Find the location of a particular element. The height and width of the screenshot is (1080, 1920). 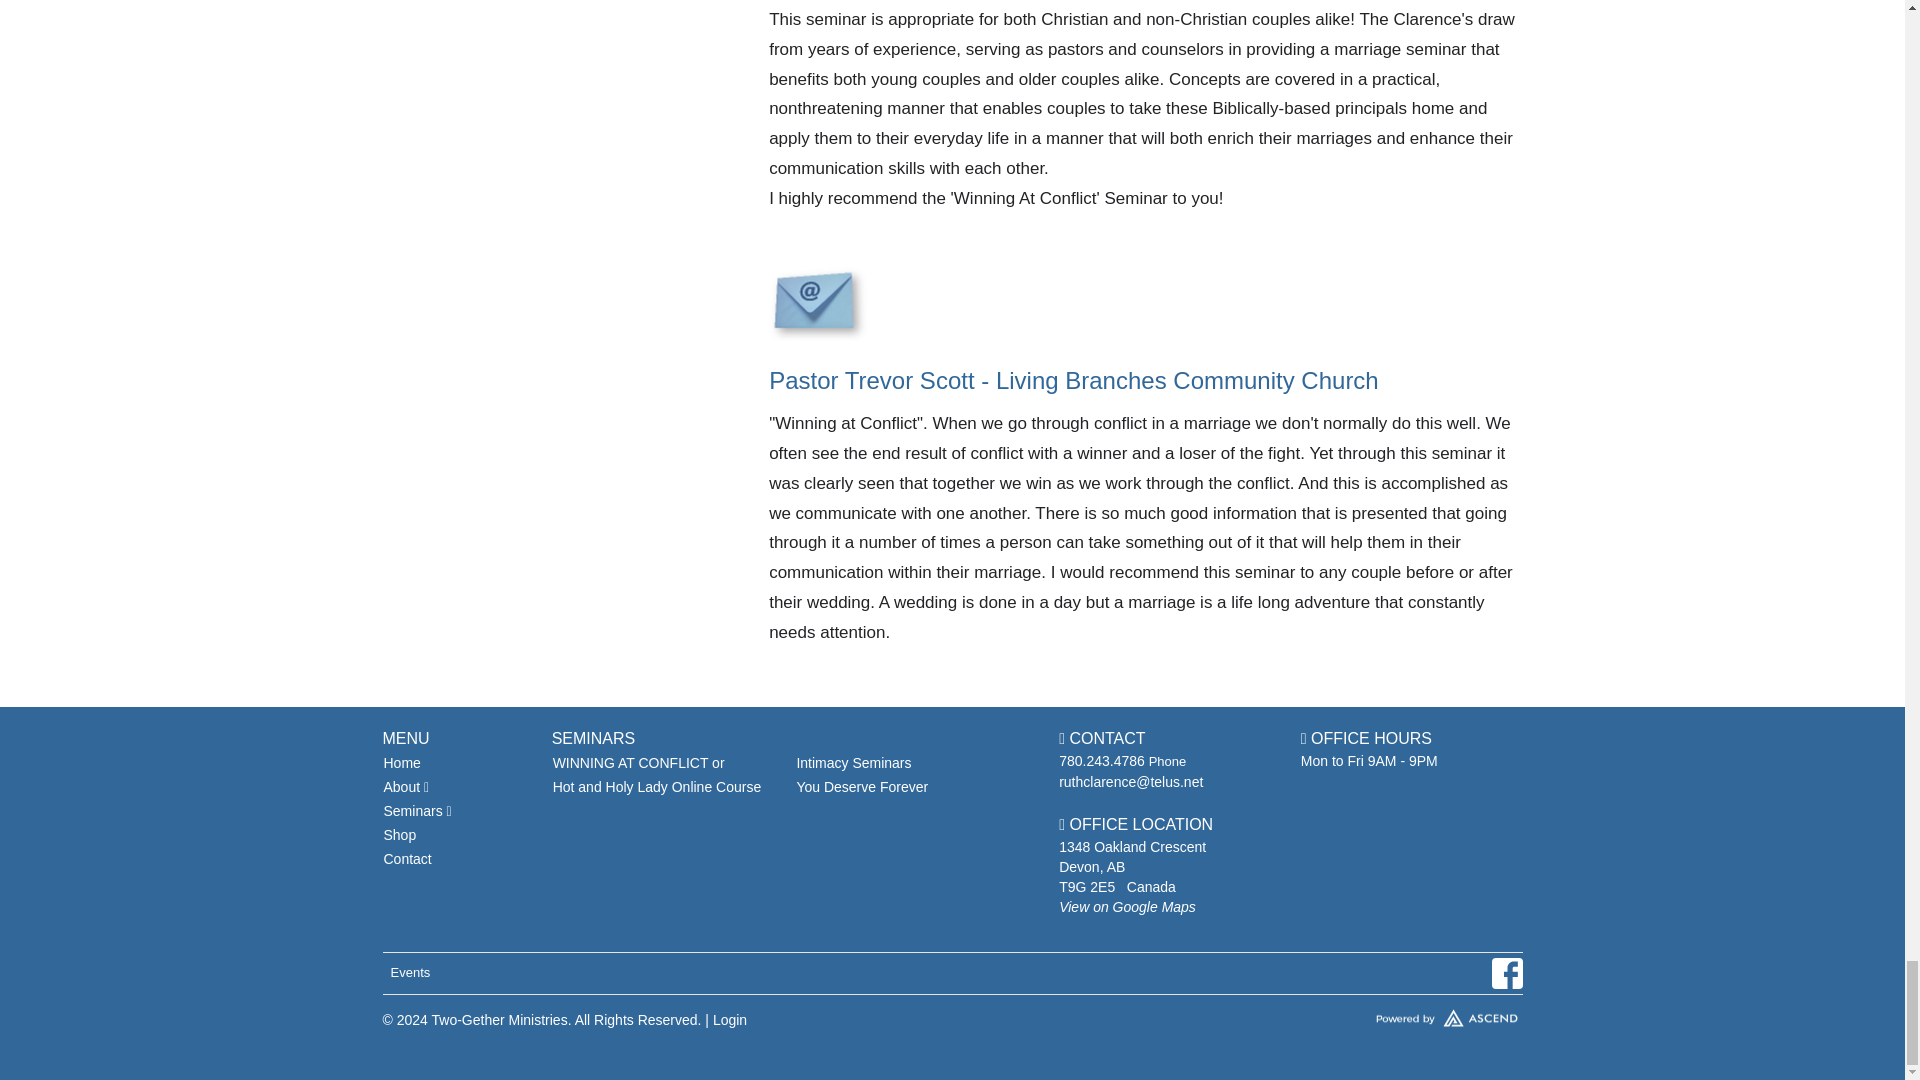

Home is located at coordinates (456, 762).